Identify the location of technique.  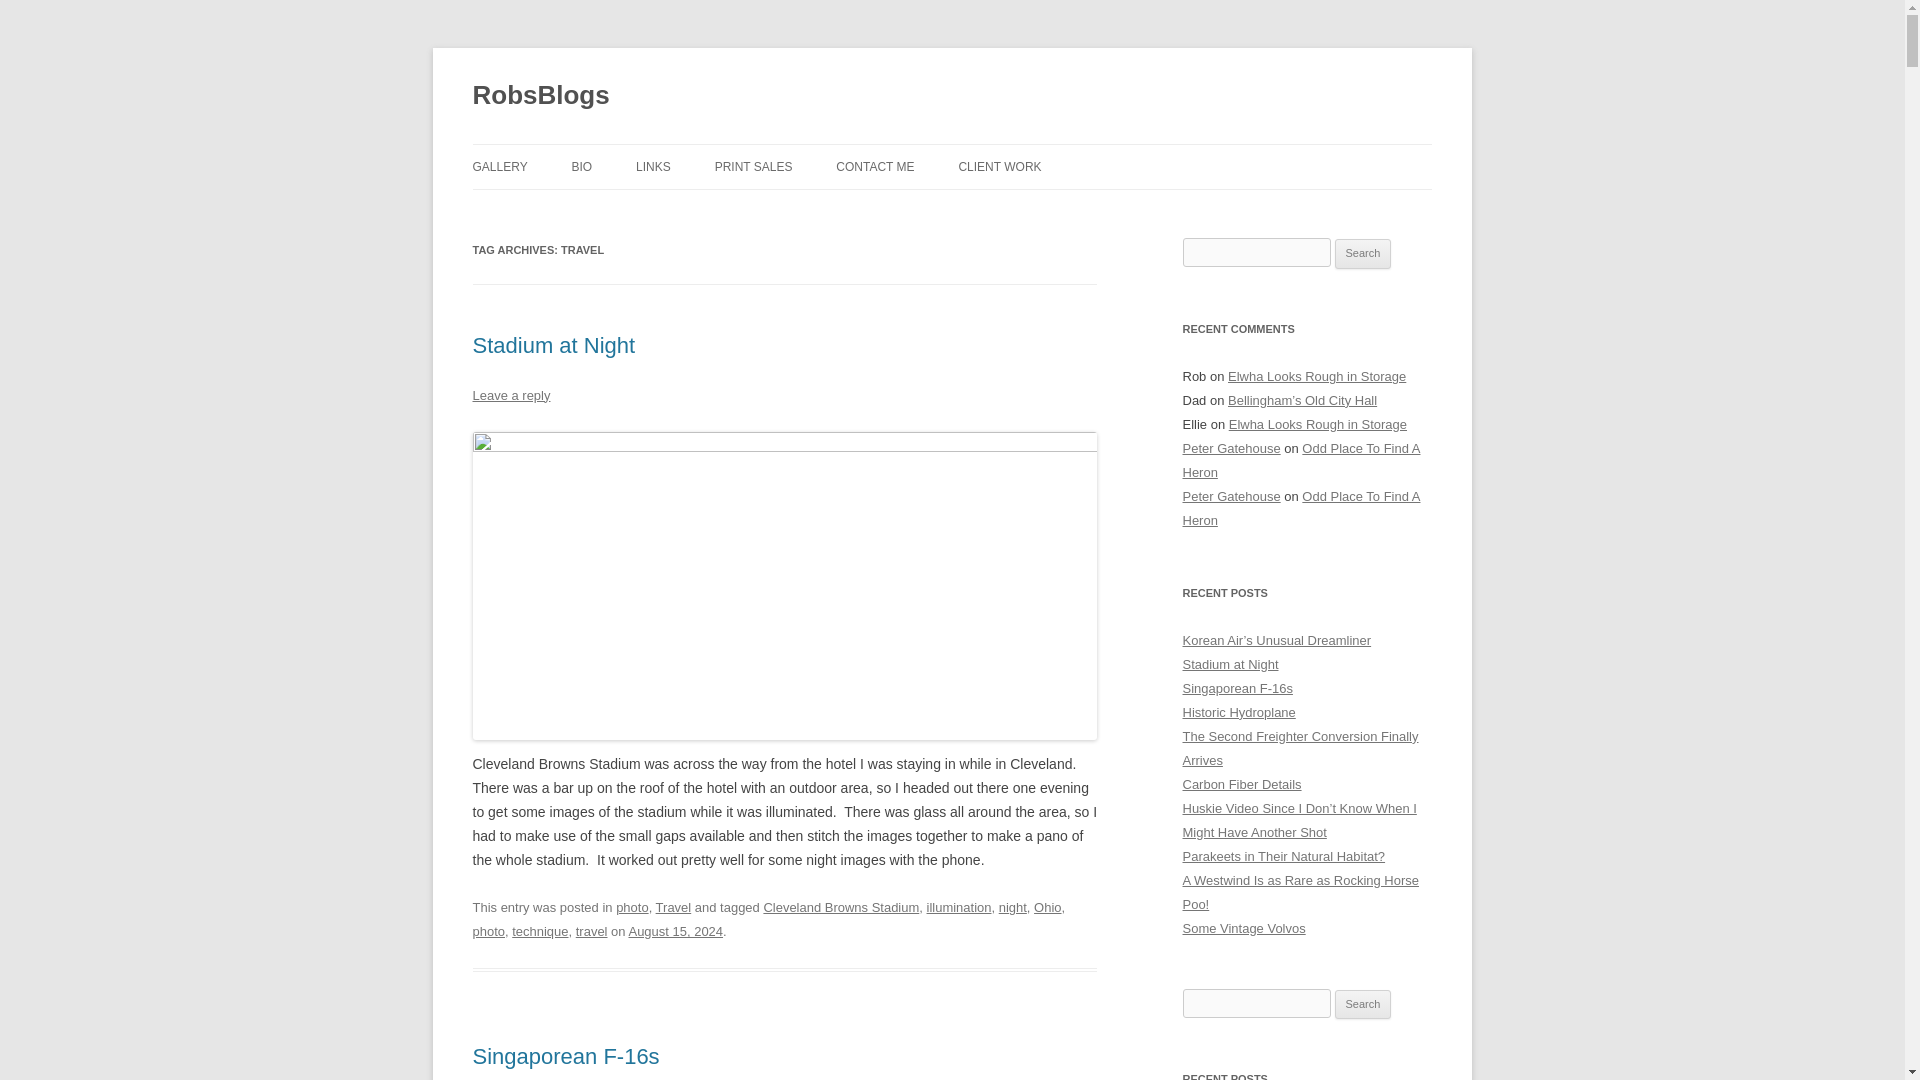
(540, 931).